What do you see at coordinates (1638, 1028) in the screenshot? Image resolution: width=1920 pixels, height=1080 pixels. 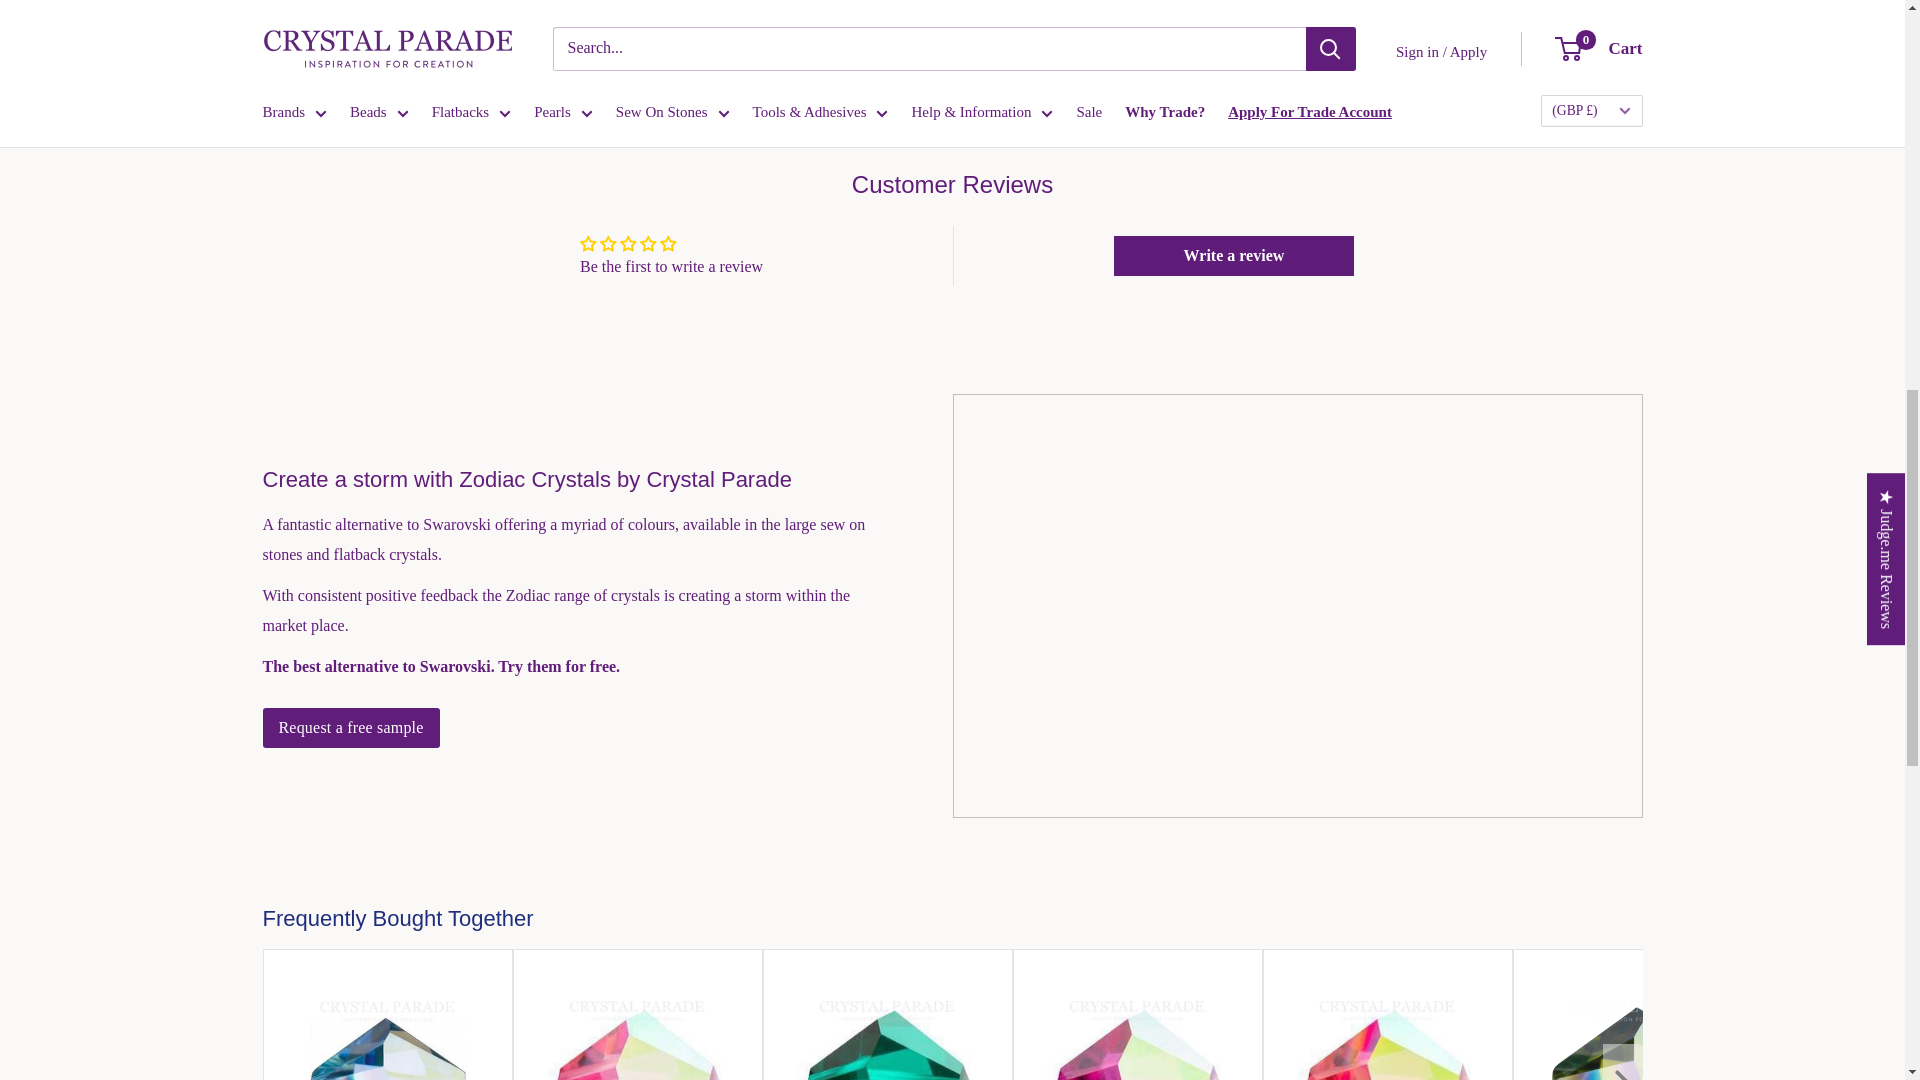 I see `Preciosa Bicone Bead Olivine AB` at bounding box center [1638, 1028].